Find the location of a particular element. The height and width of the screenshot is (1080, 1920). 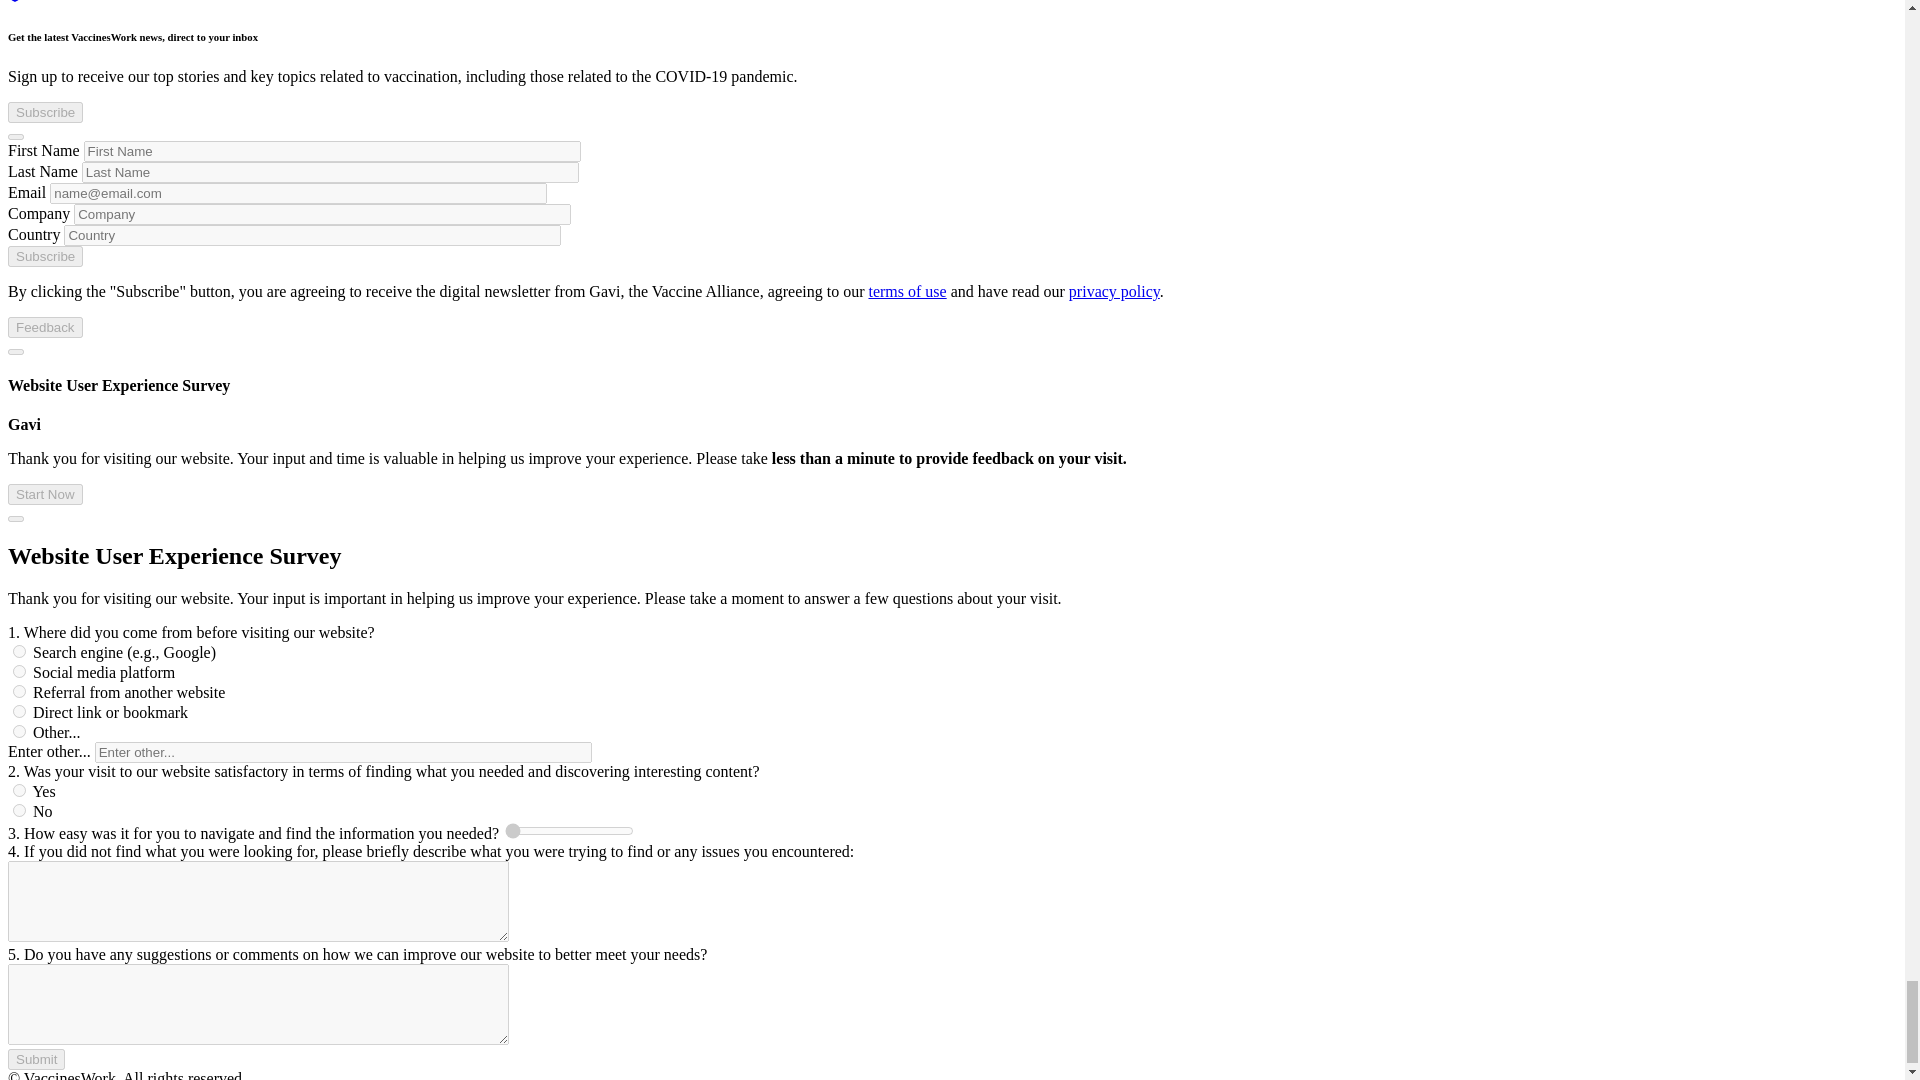

Subscribe is located at coordinates (44, 256).